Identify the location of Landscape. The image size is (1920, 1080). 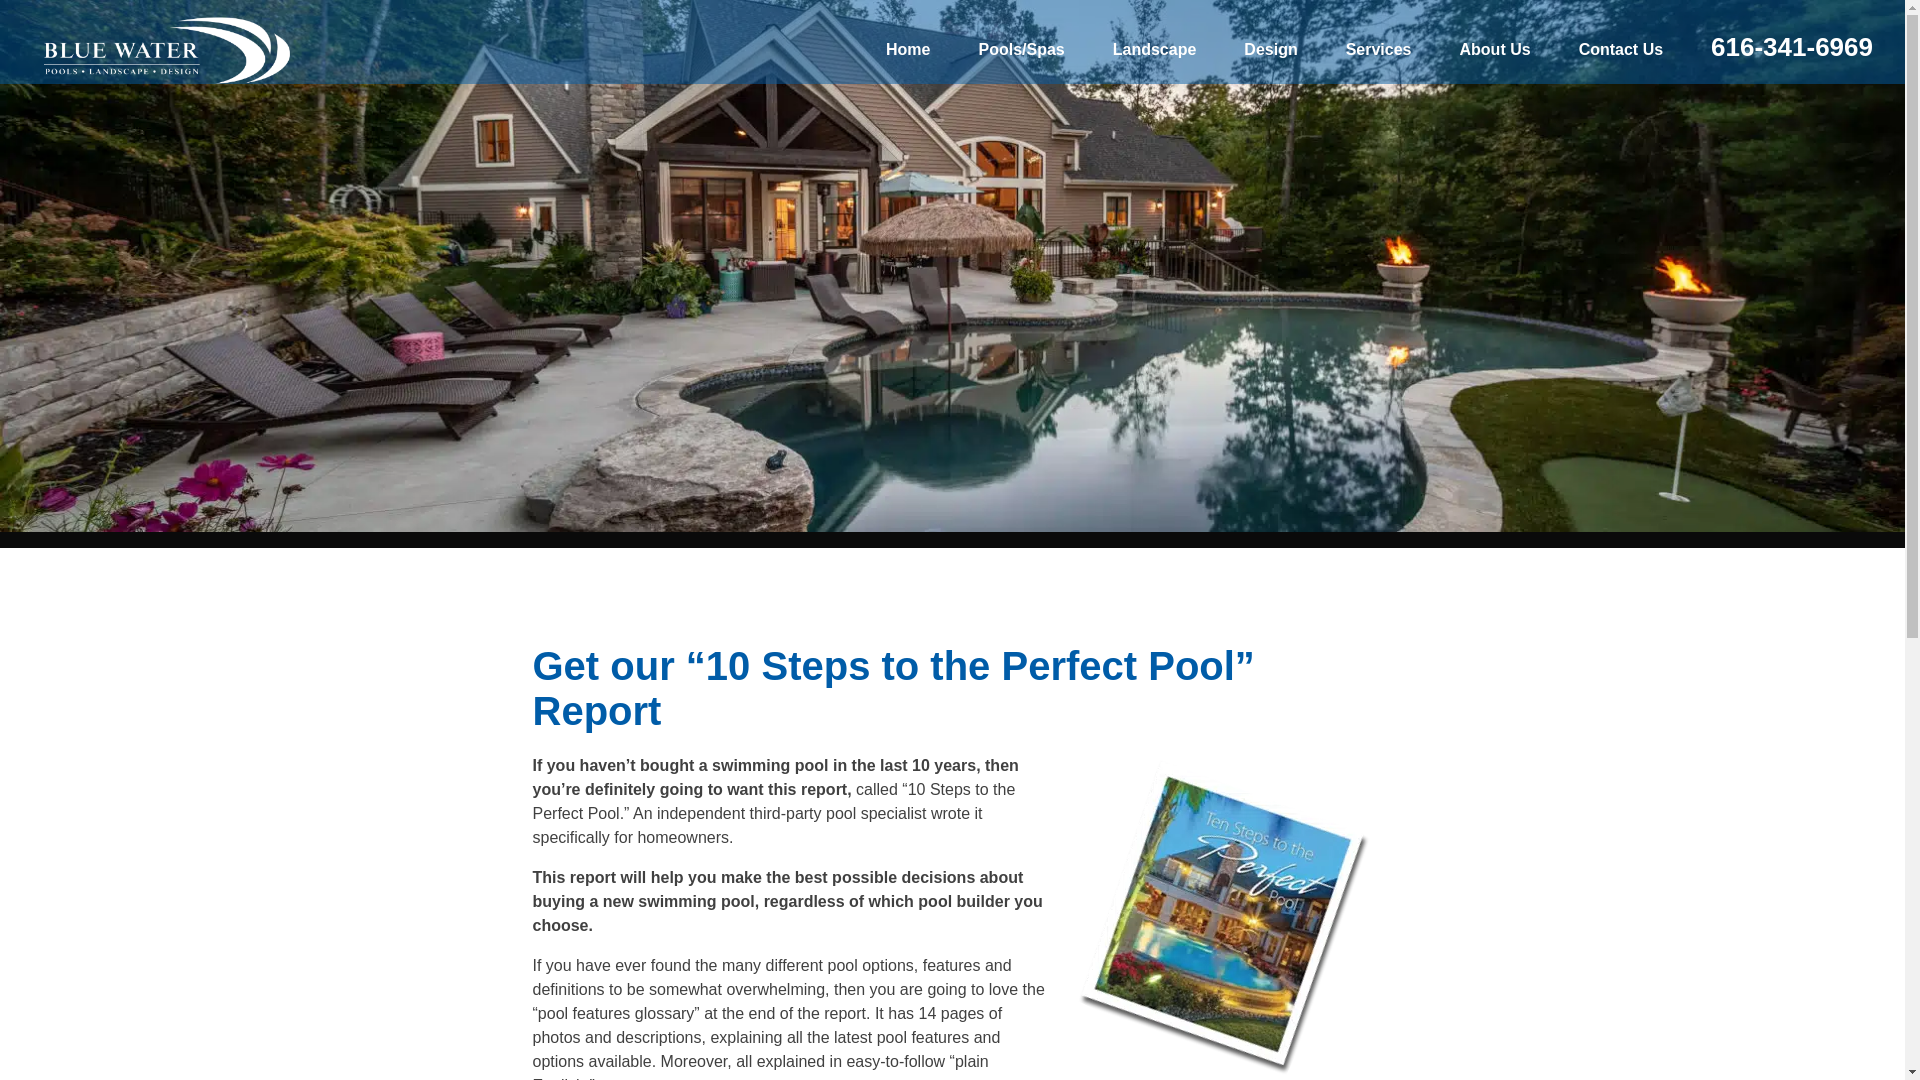
(1154, 50).